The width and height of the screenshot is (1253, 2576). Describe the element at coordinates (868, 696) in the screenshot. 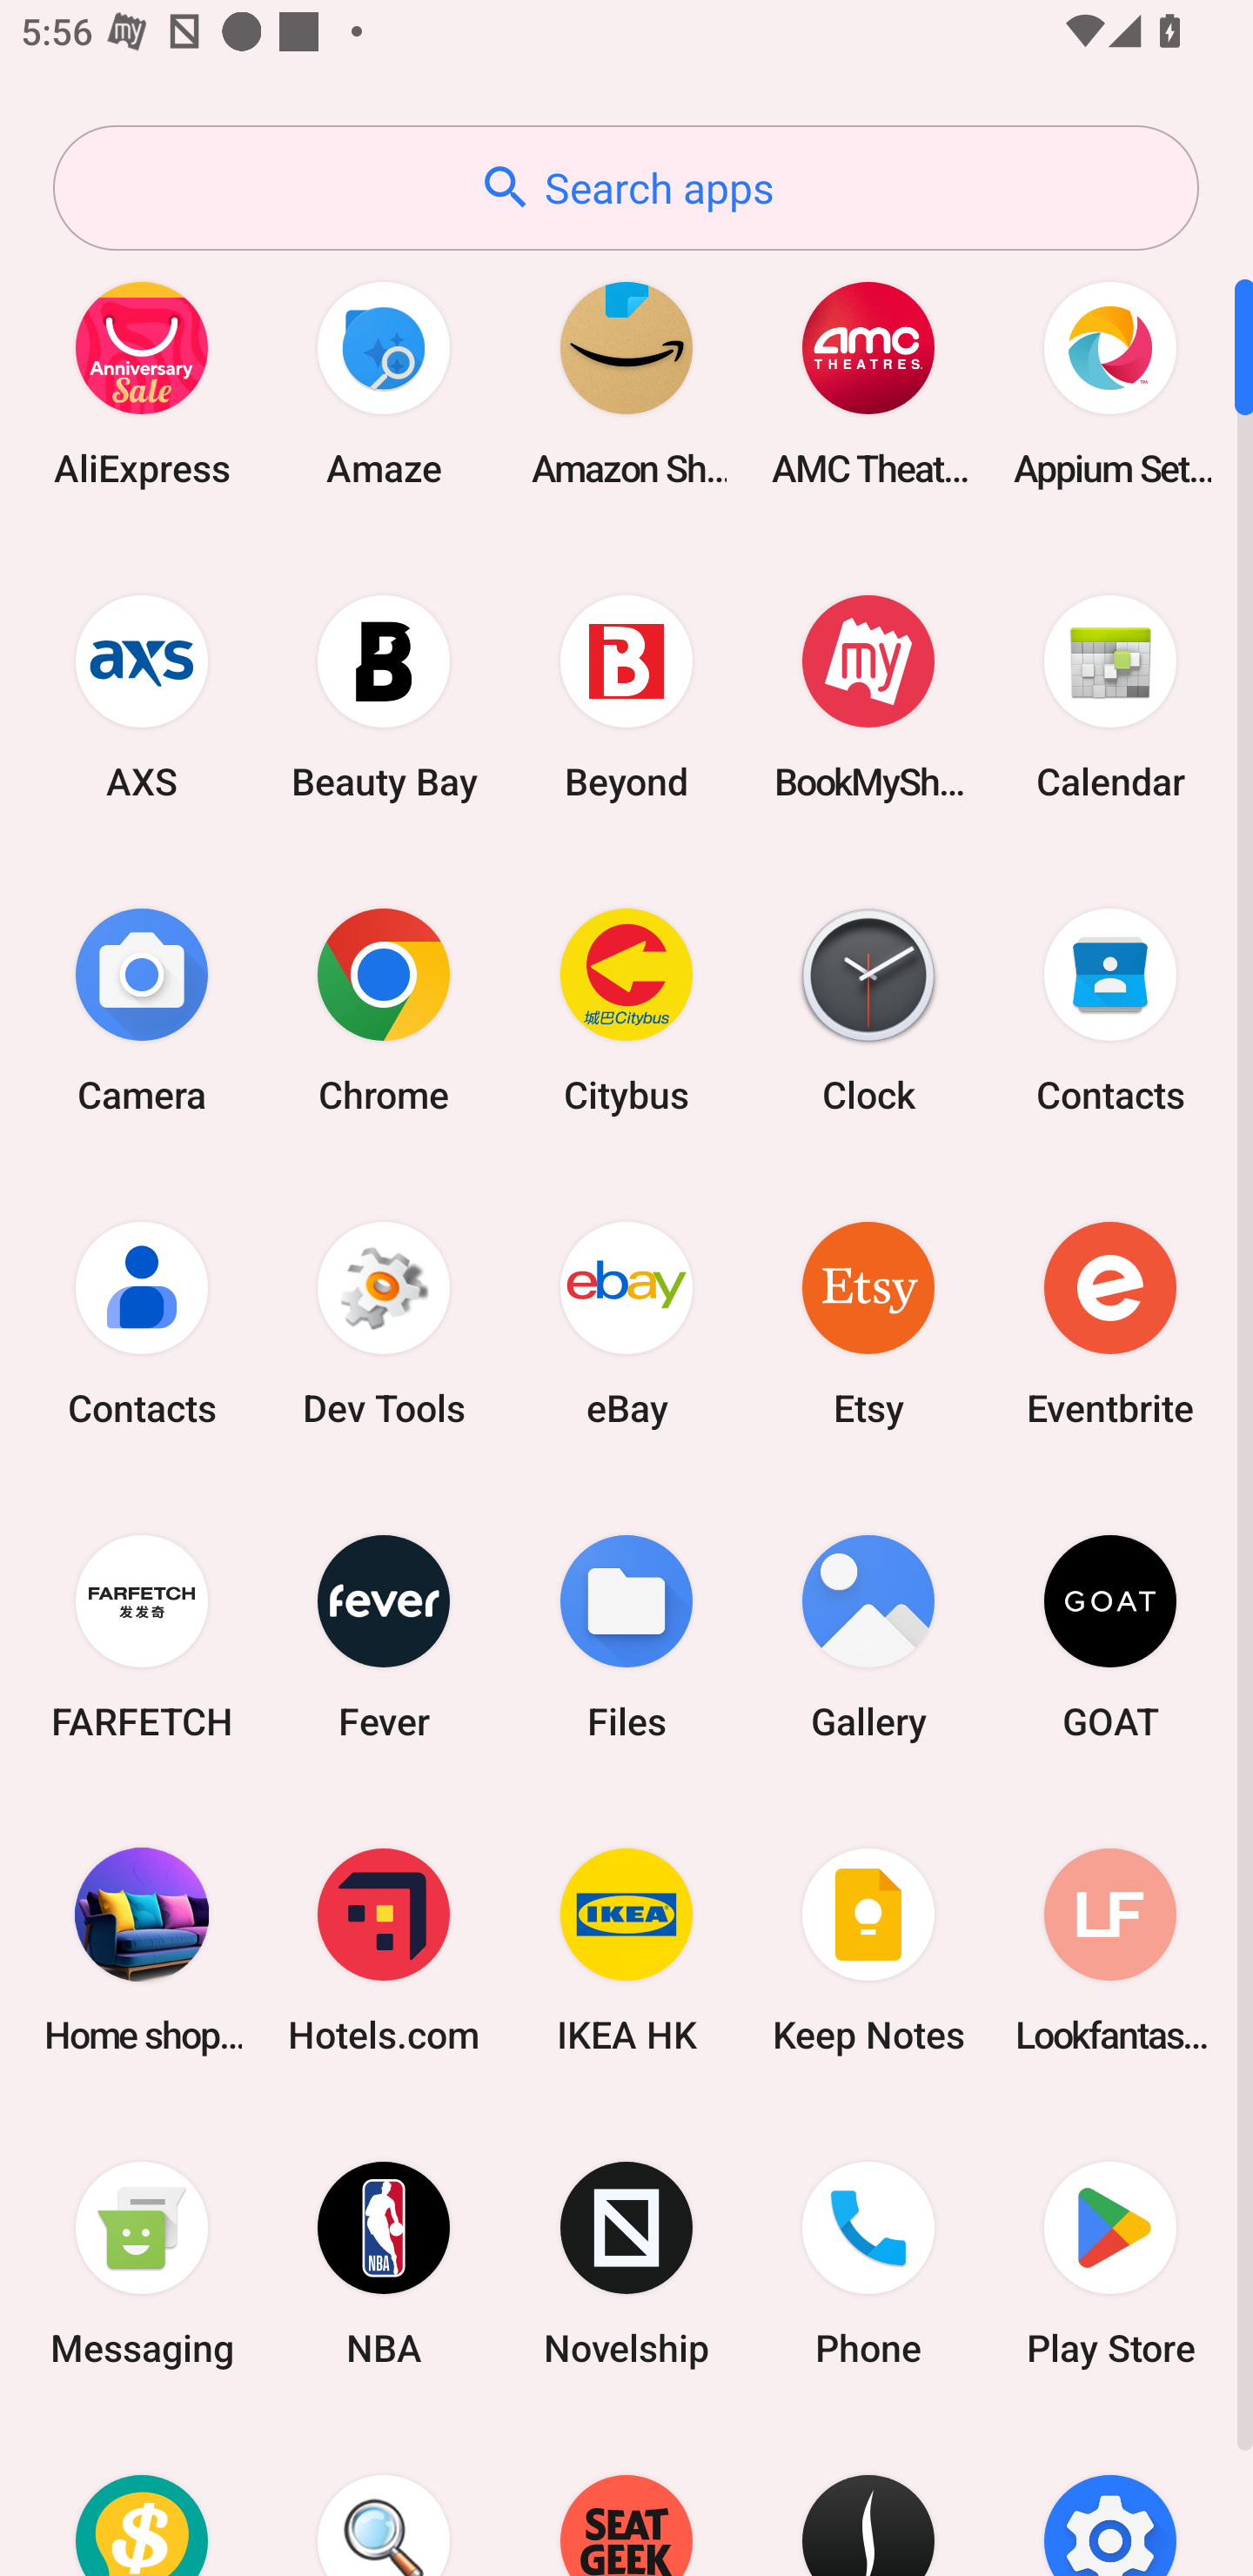

I see `BookMyShow` at that location.